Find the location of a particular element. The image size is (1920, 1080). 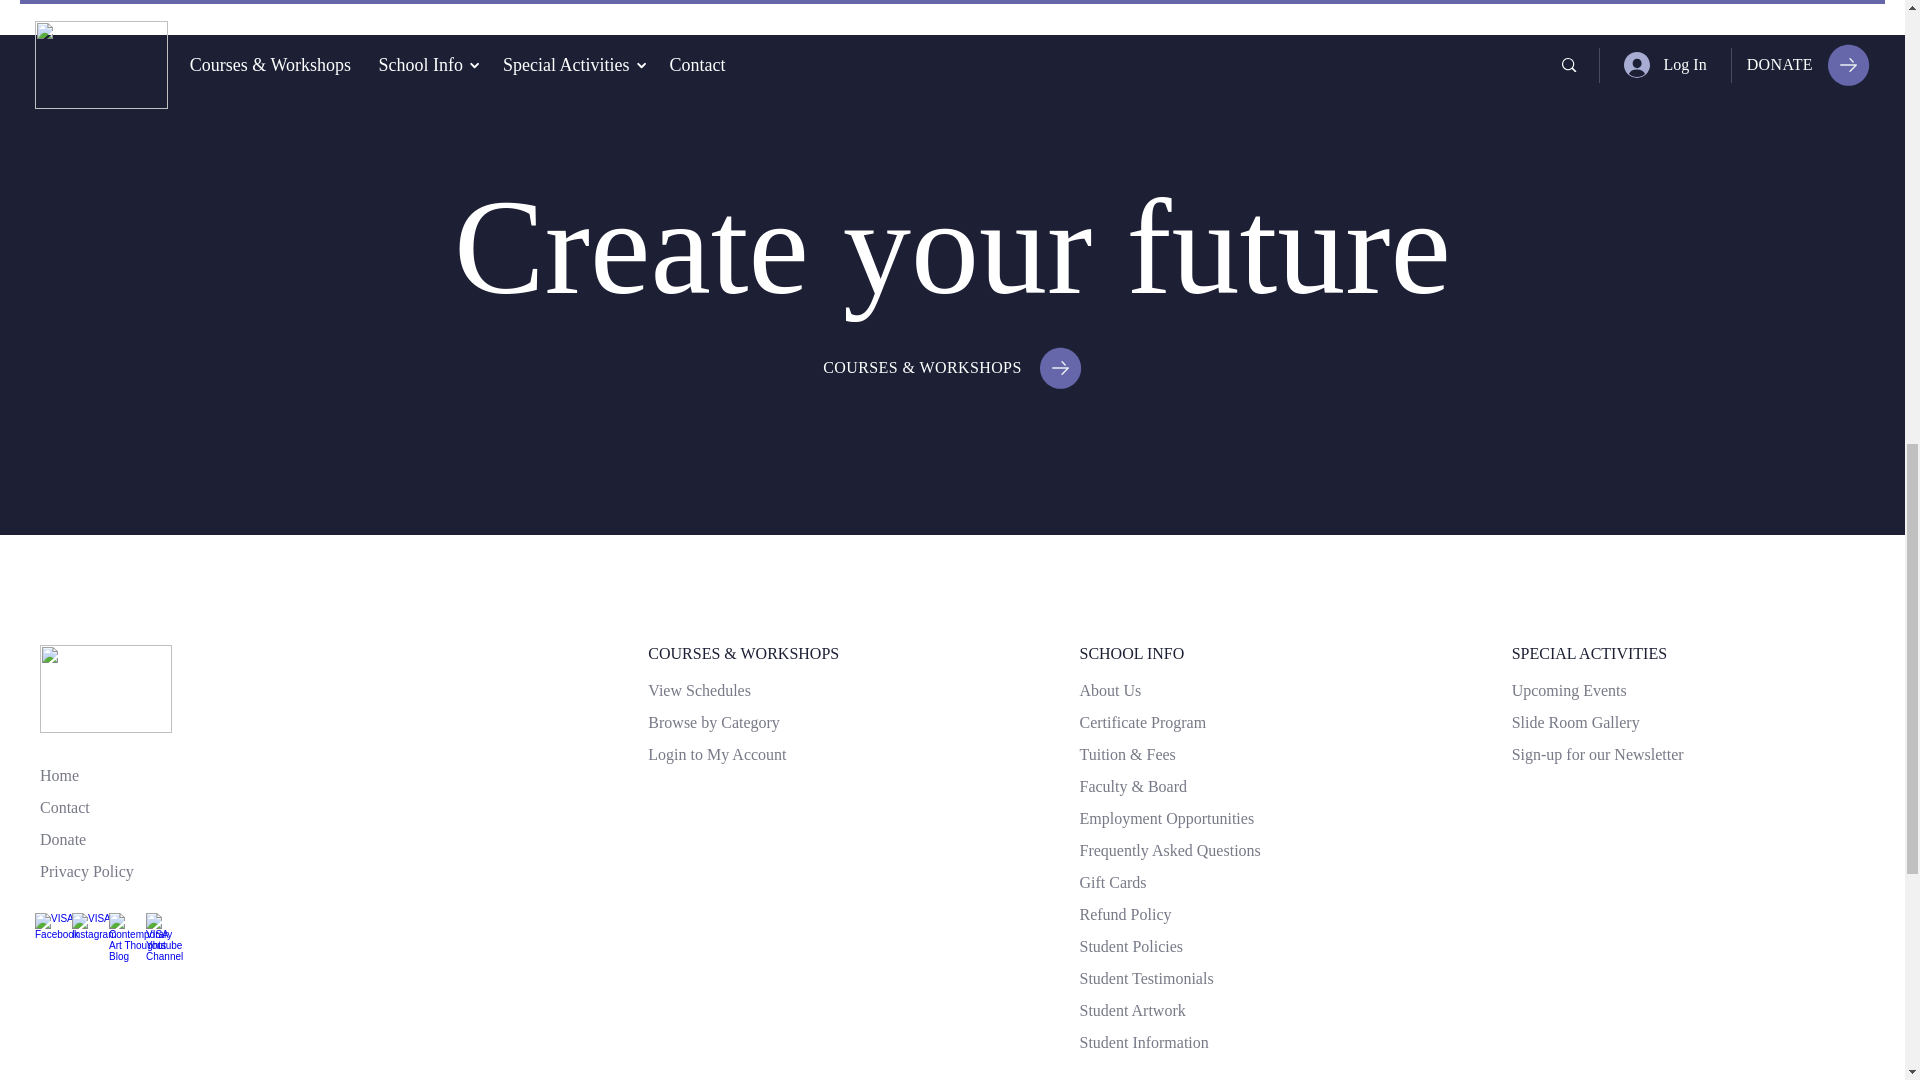

Student Policies is located at coordinates (1130, 947).